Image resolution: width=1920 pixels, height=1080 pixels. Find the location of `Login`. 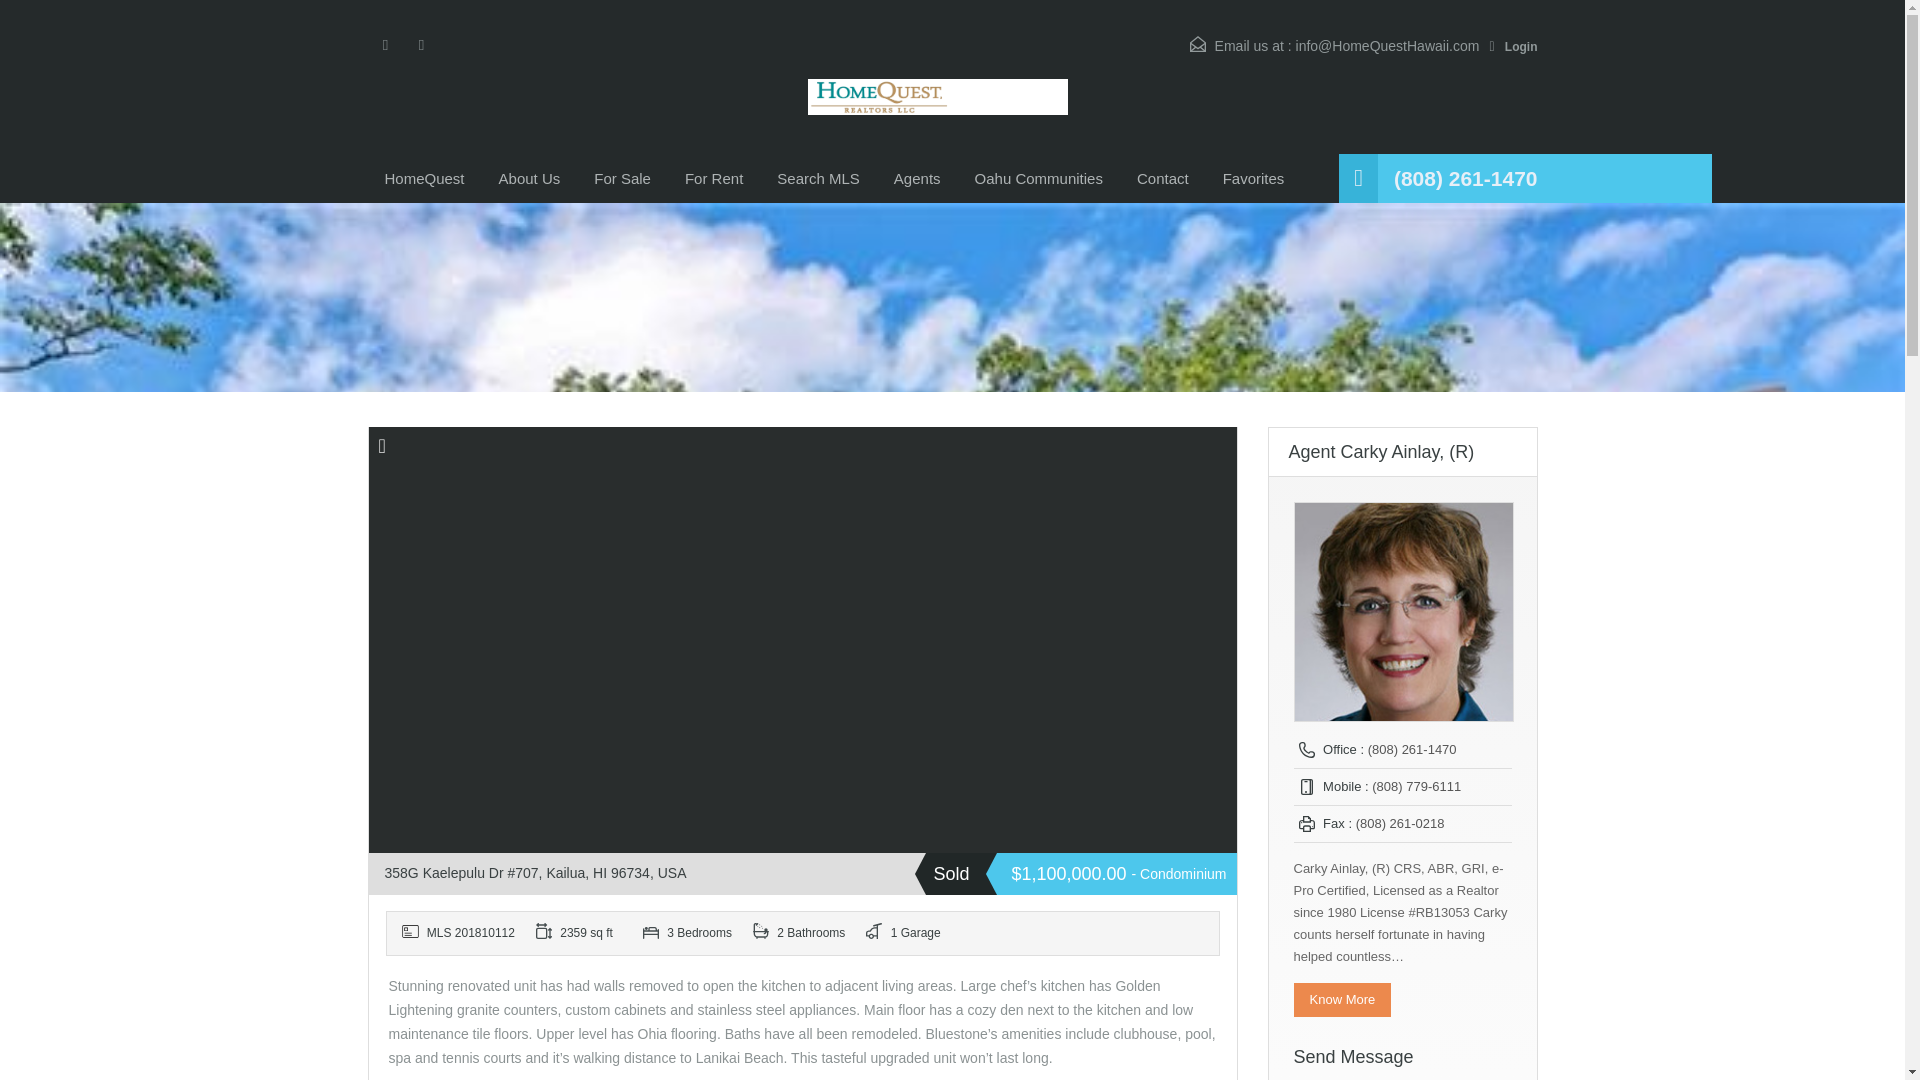

Login is located at coordinates (1513, 46).